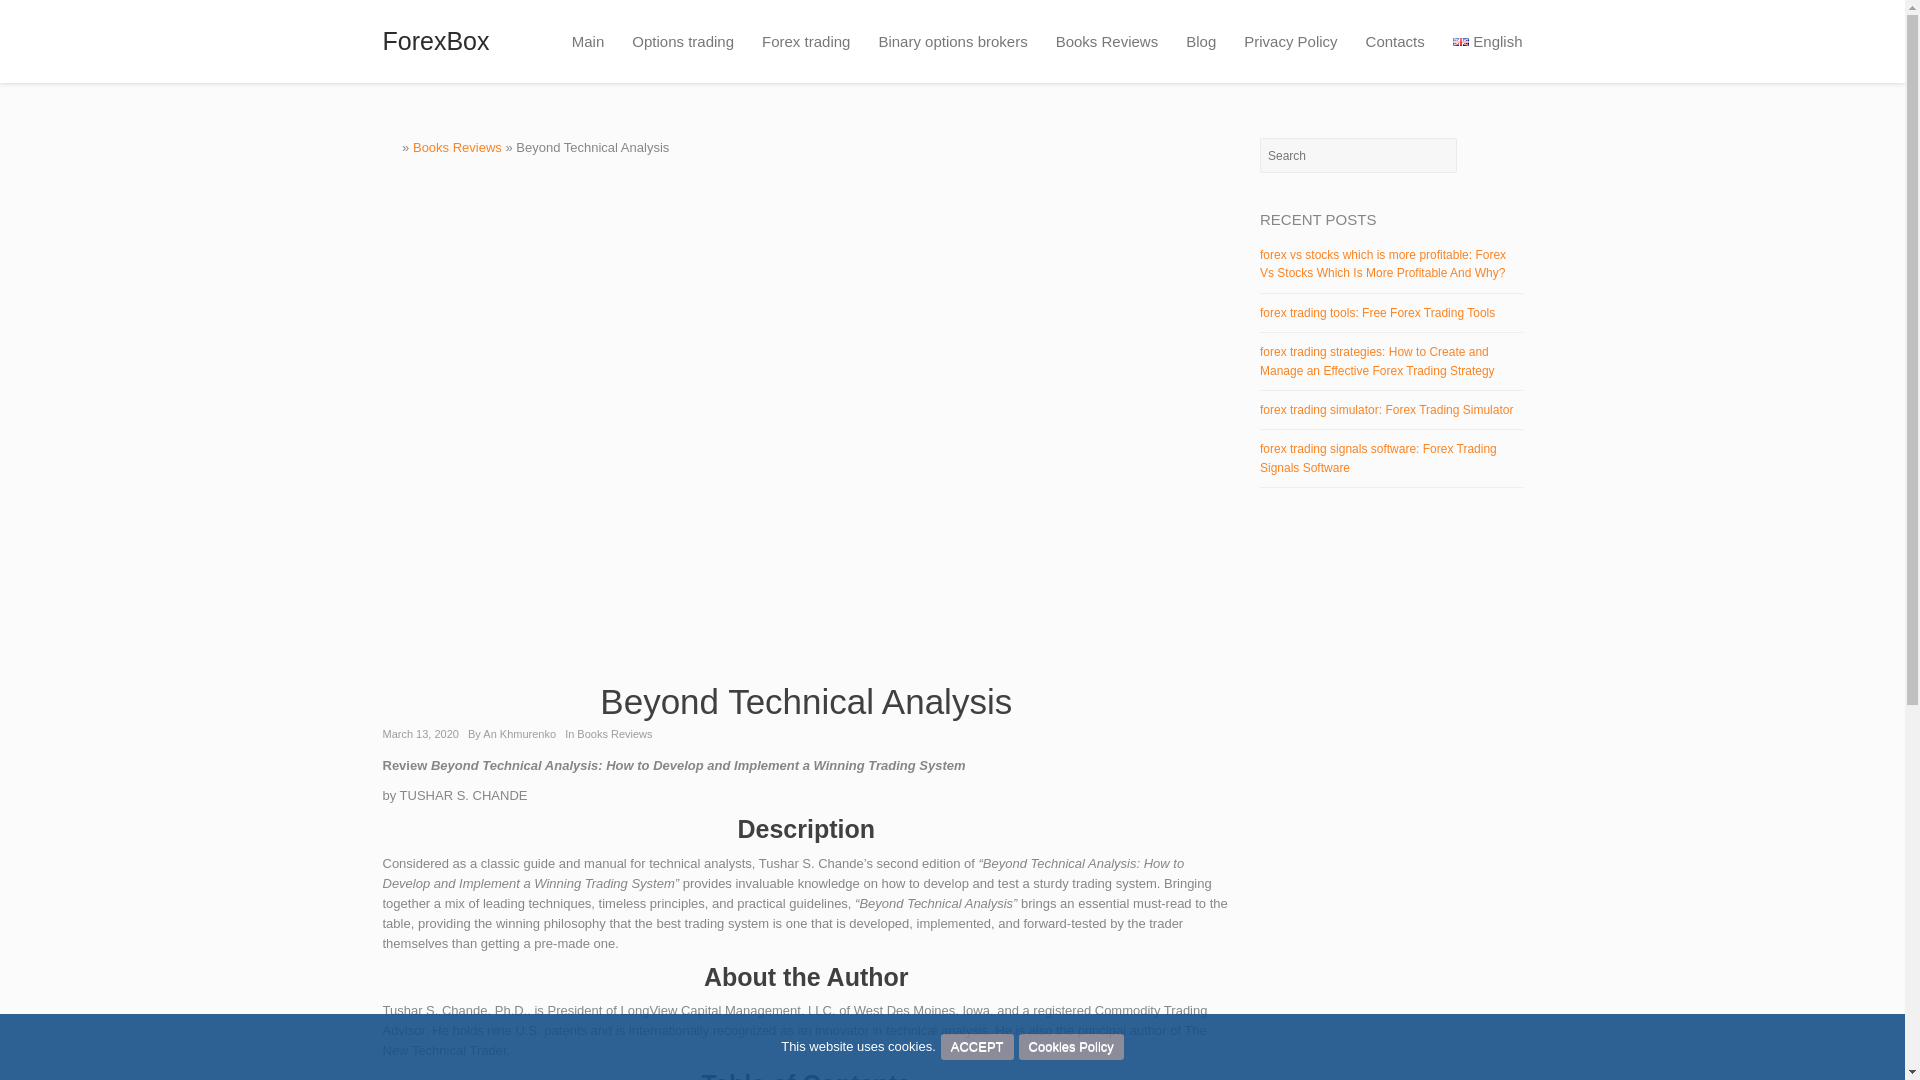 This screenshot has width=1920, height=1080. I want to click on Contacts, so click(1394, 42).